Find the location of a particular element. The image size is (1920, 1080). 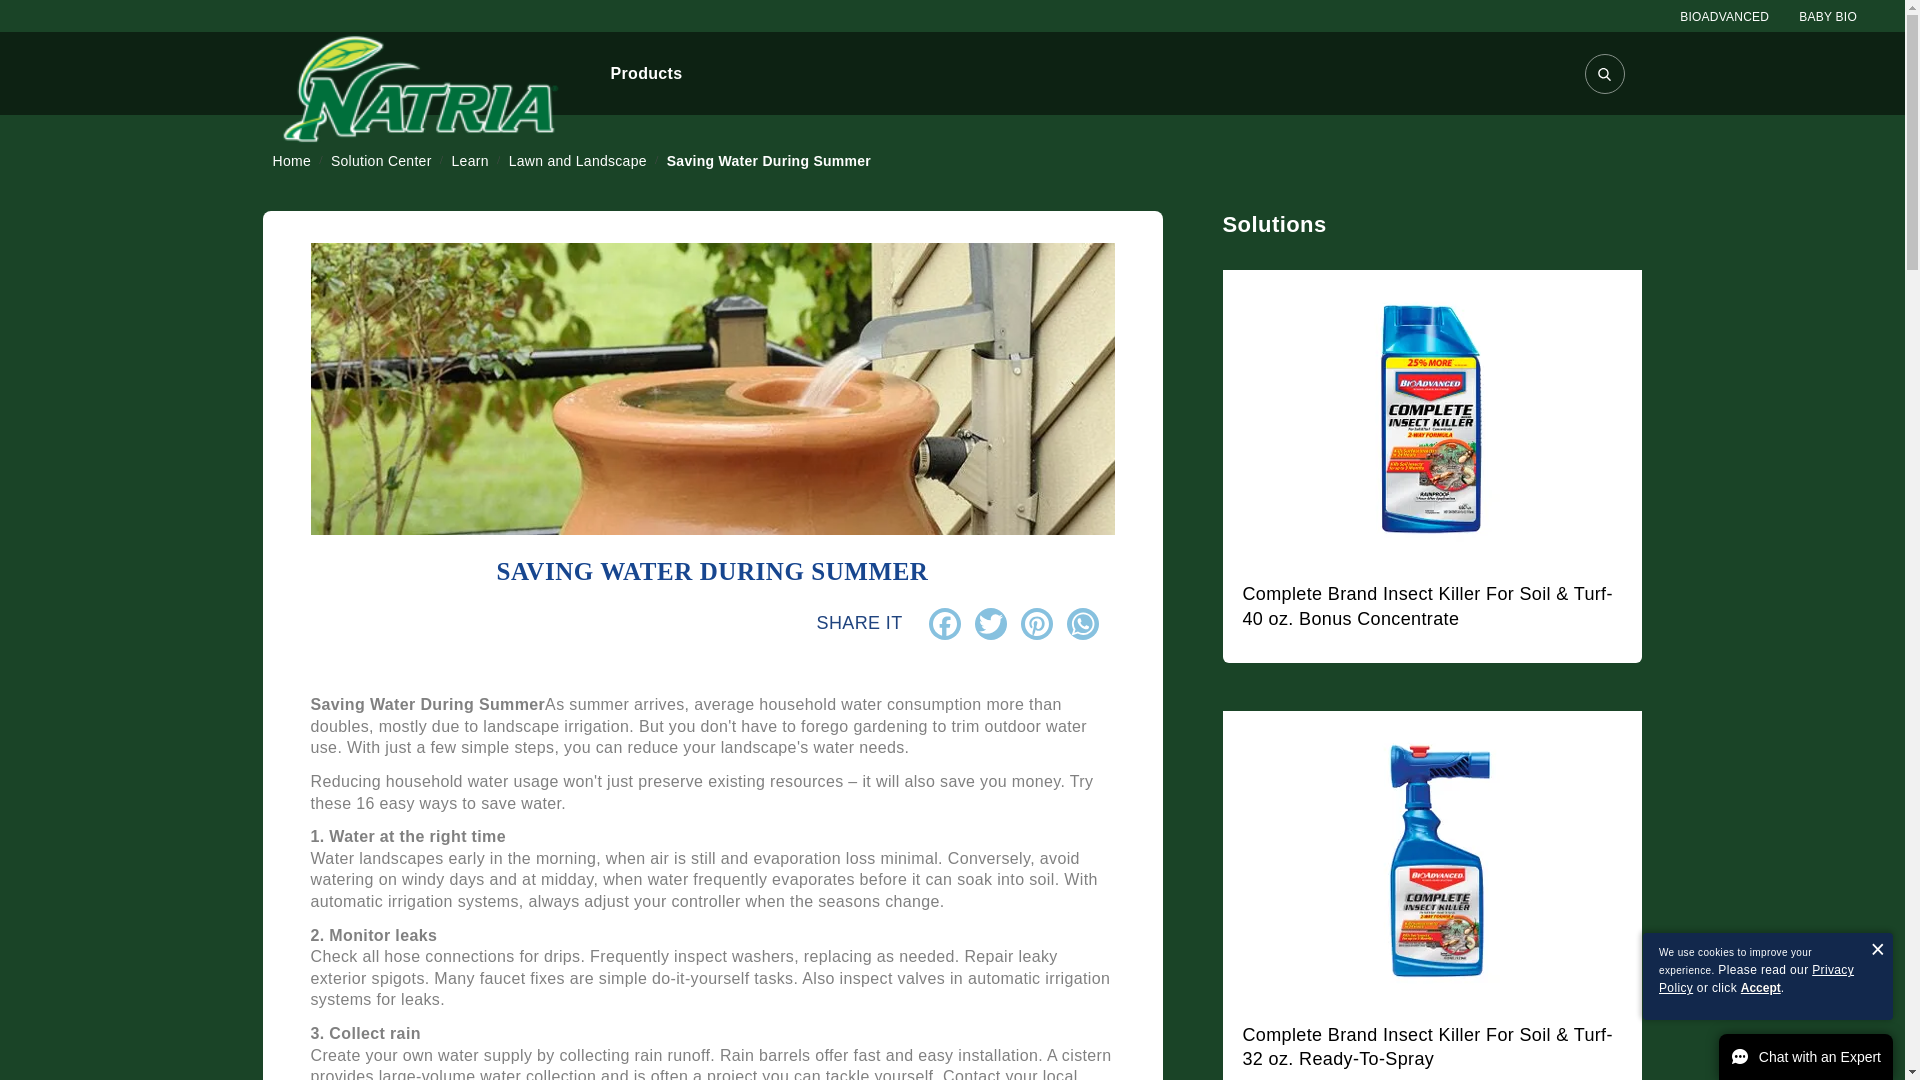

Go to Home Page is located at coordinates (293, 160).